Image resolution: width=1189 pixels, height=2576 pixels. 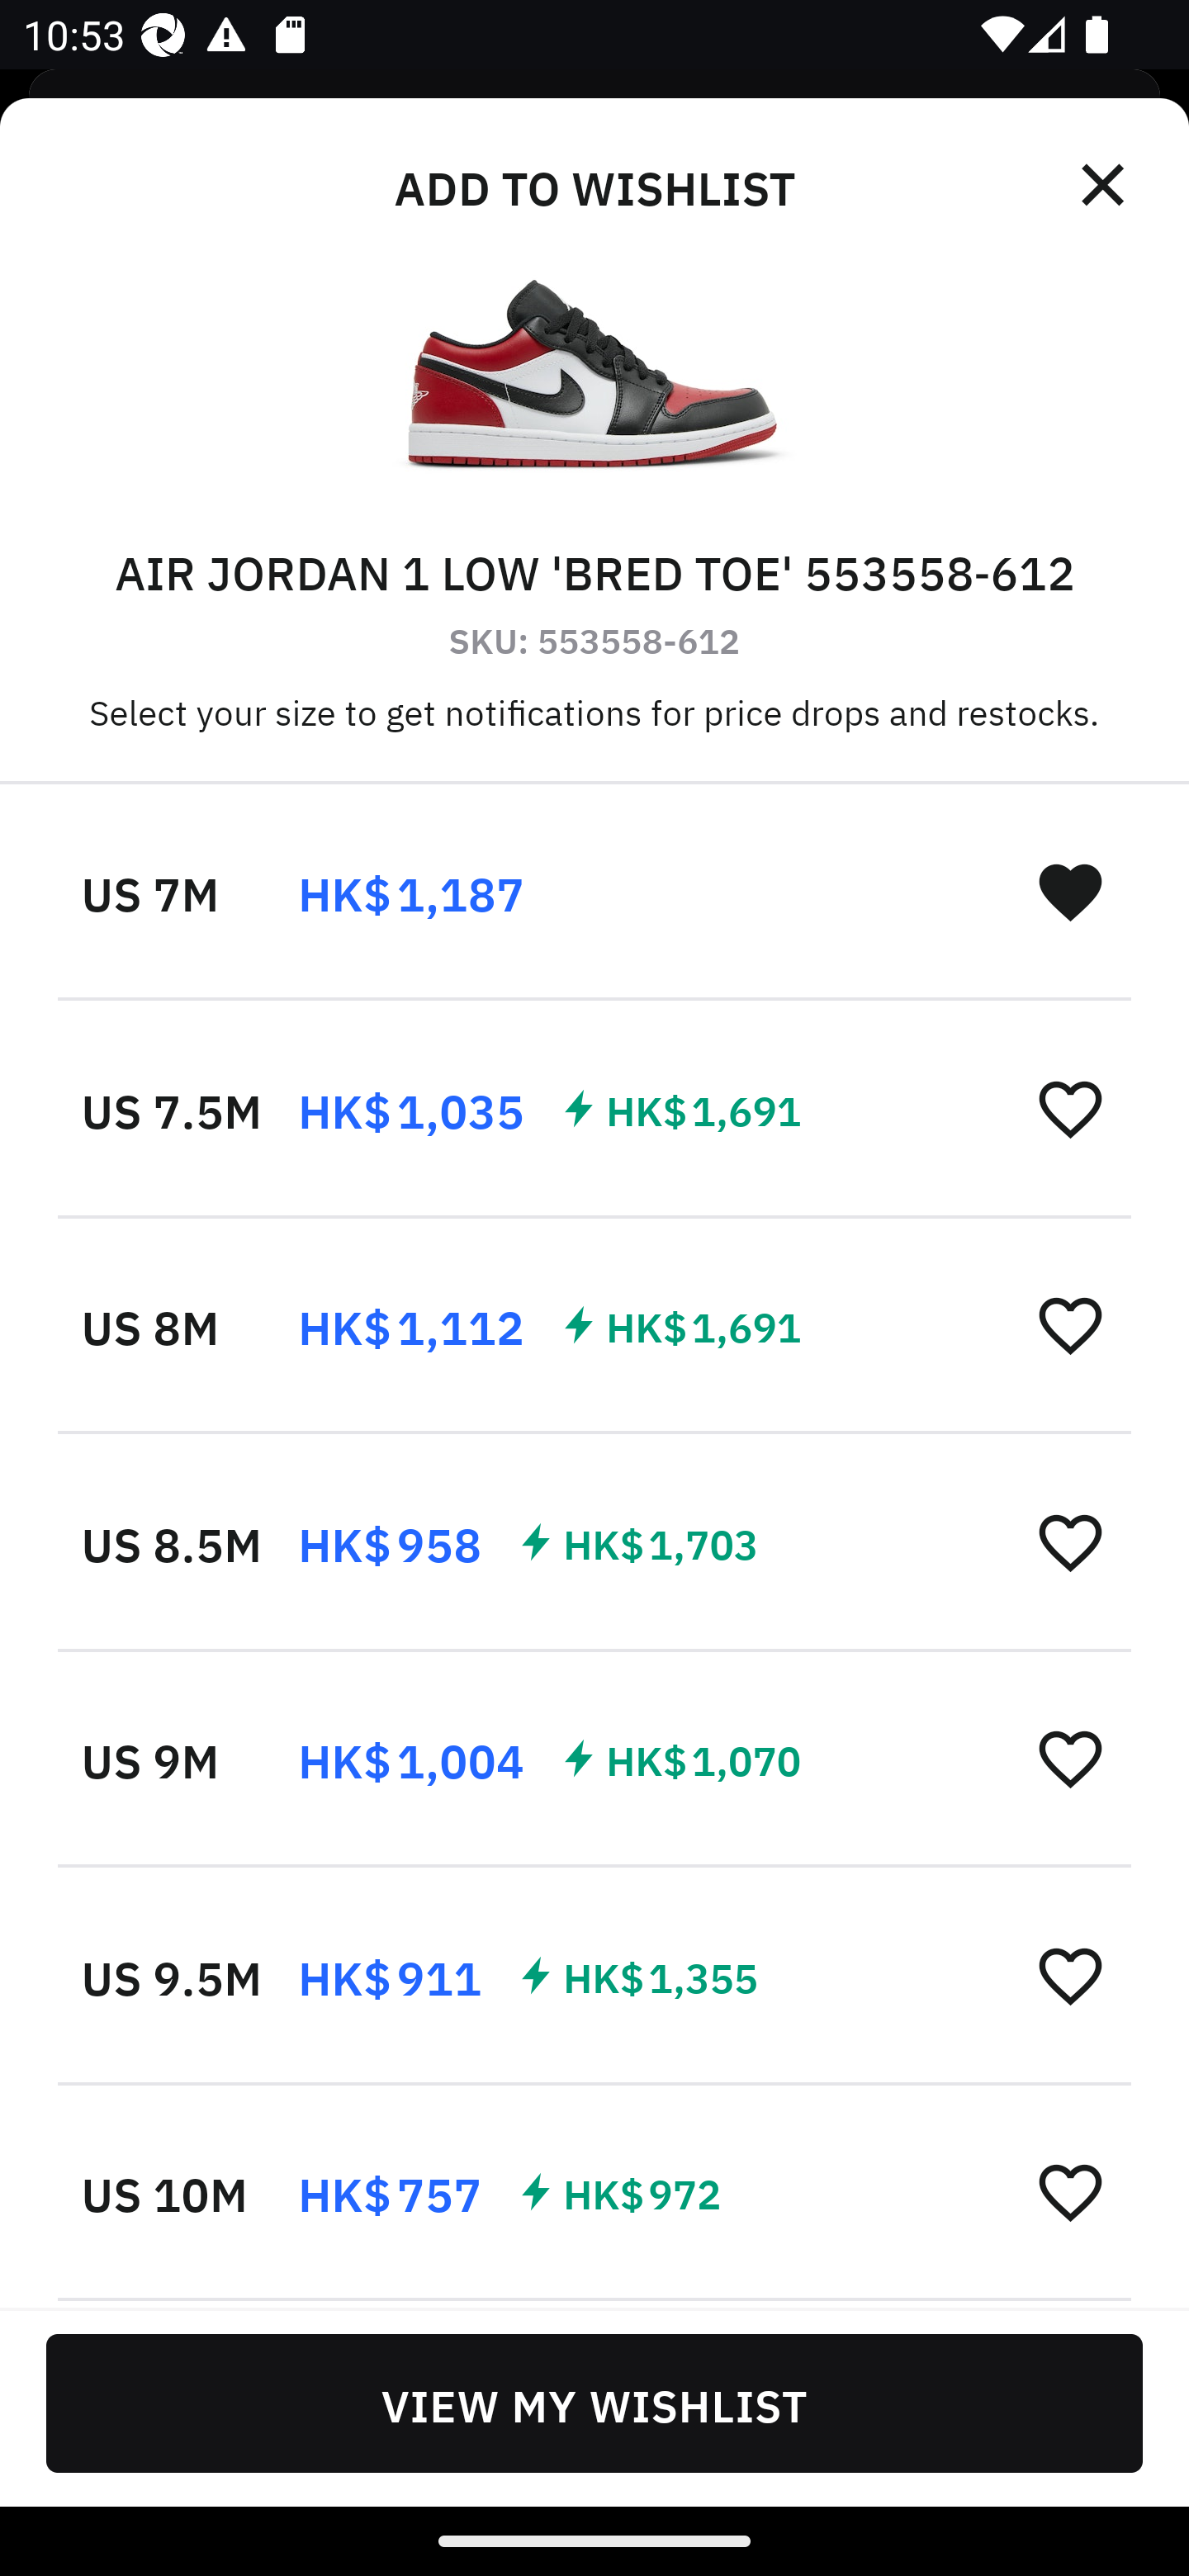 I want to click on 󰋕, so click(x=1070, y=2190).